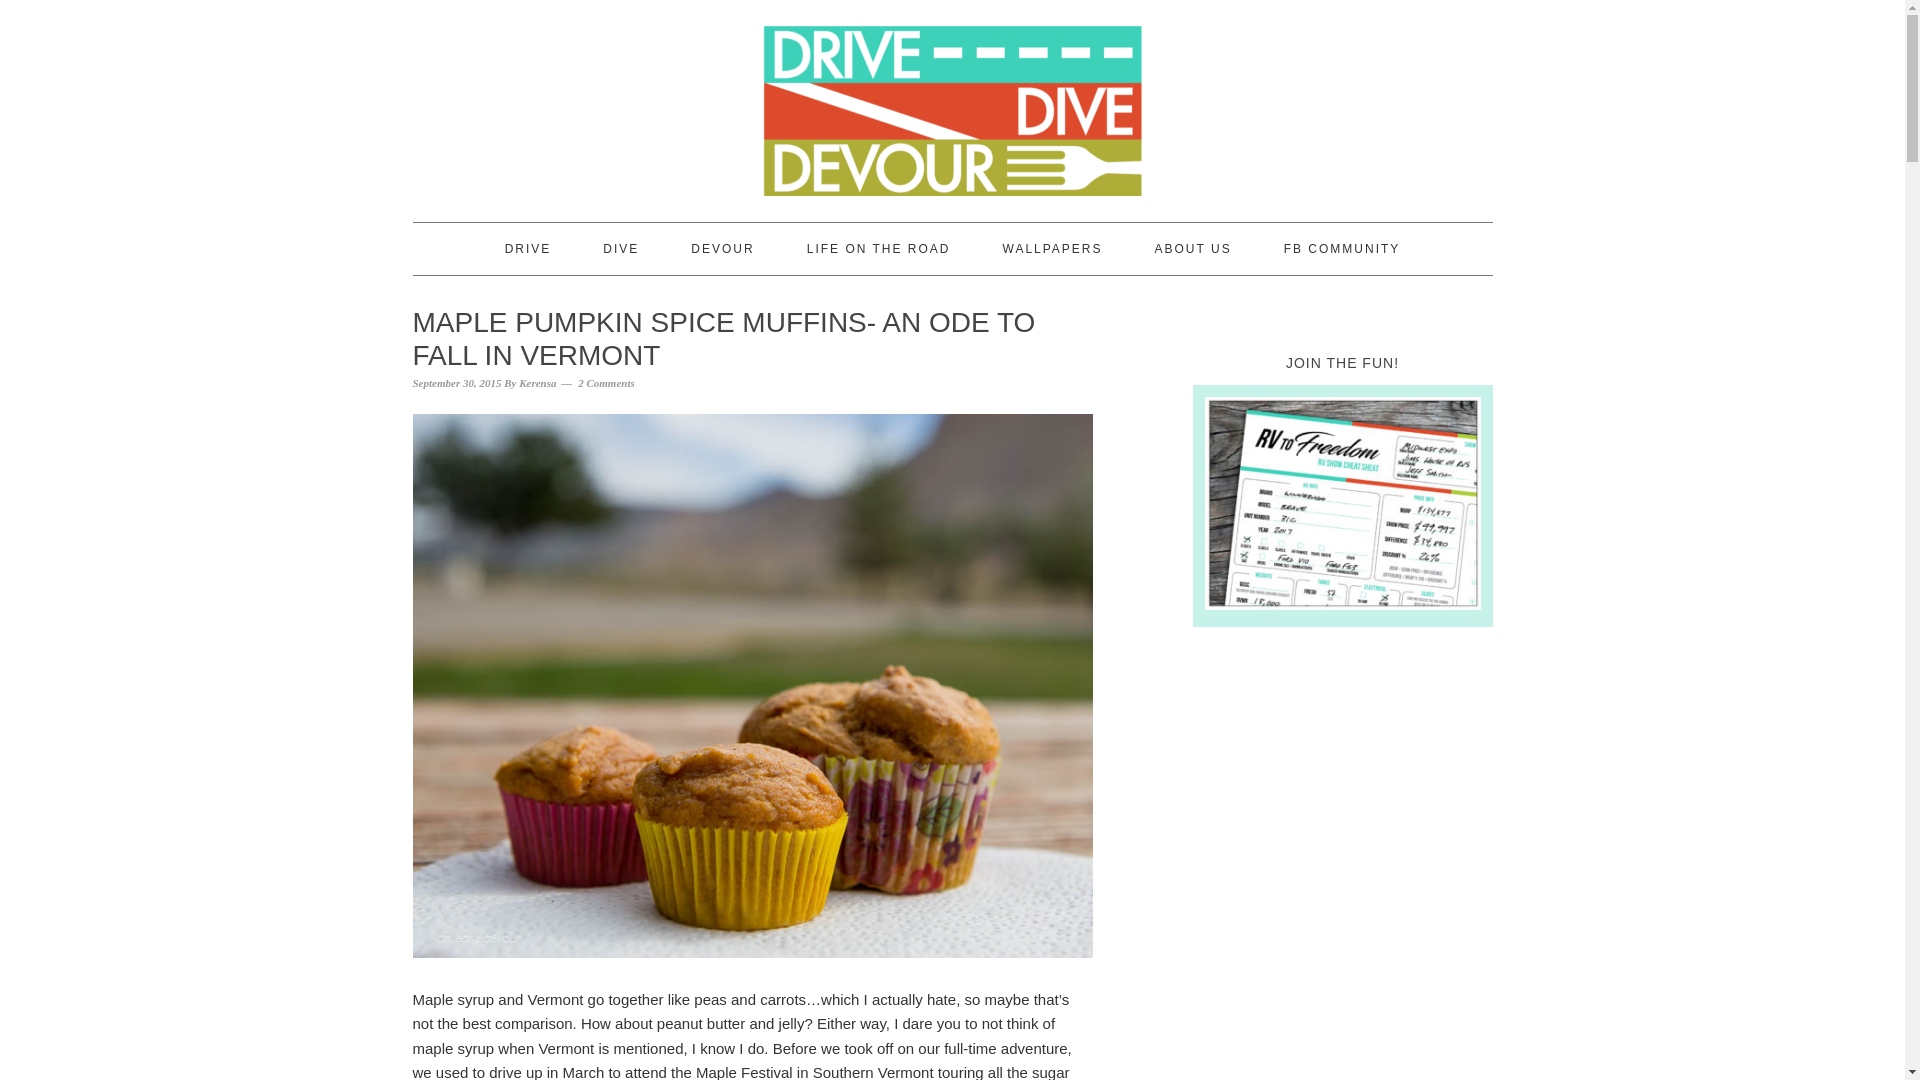 The image size is (1920, 1080). Describe the element at coordinates (1342, 248) in the screenshot. I see `Join our Facebook community to learn about RVing` at that location.